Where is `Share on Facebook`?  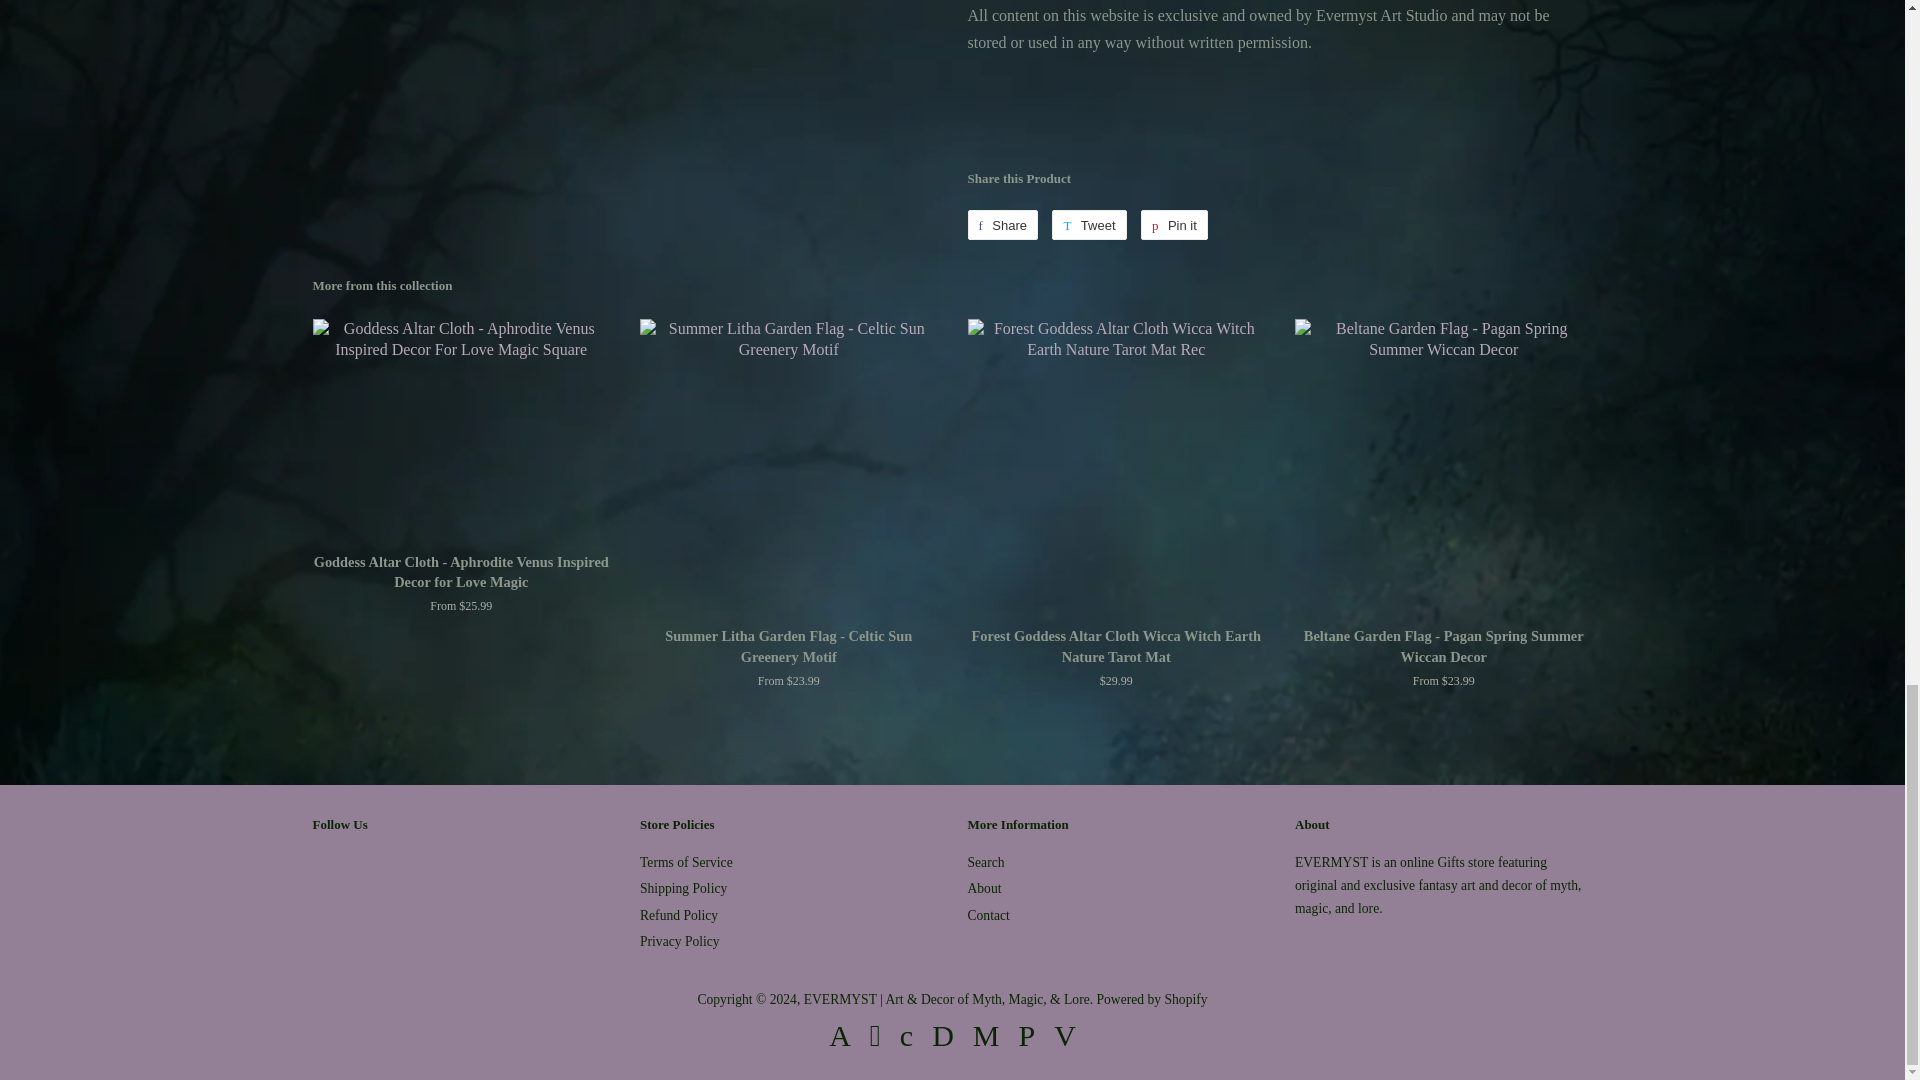
Share on Facebook is located at coordinates (1002, 224).